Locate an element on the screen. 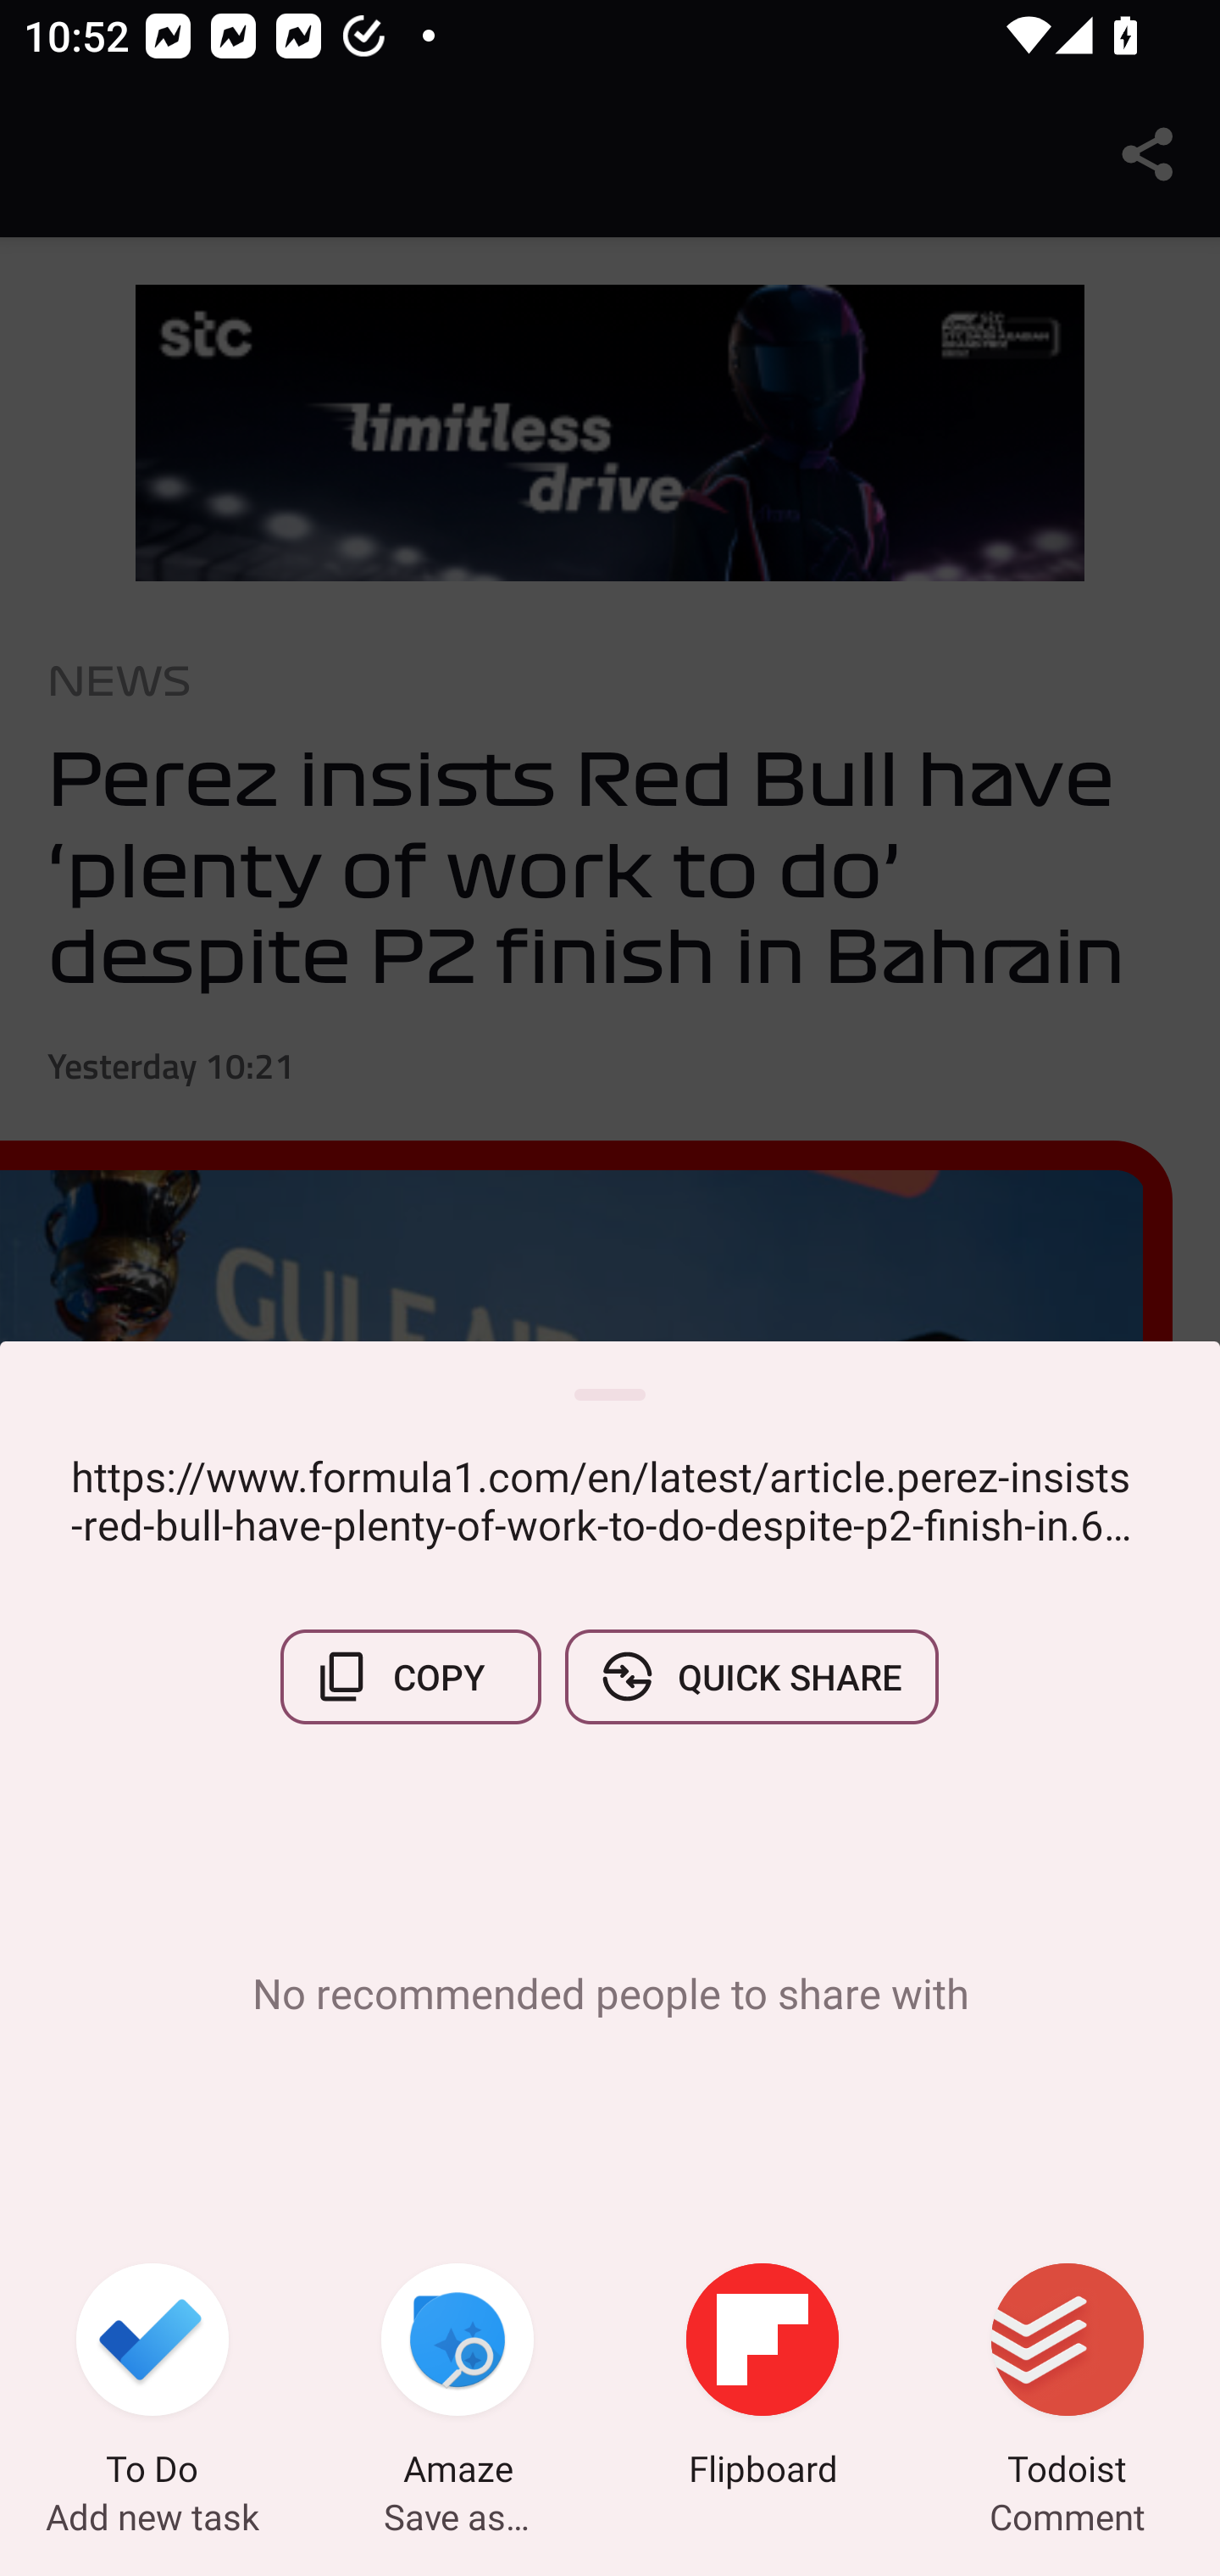  Amaze Save as… is located at coordinates (457, 2379).